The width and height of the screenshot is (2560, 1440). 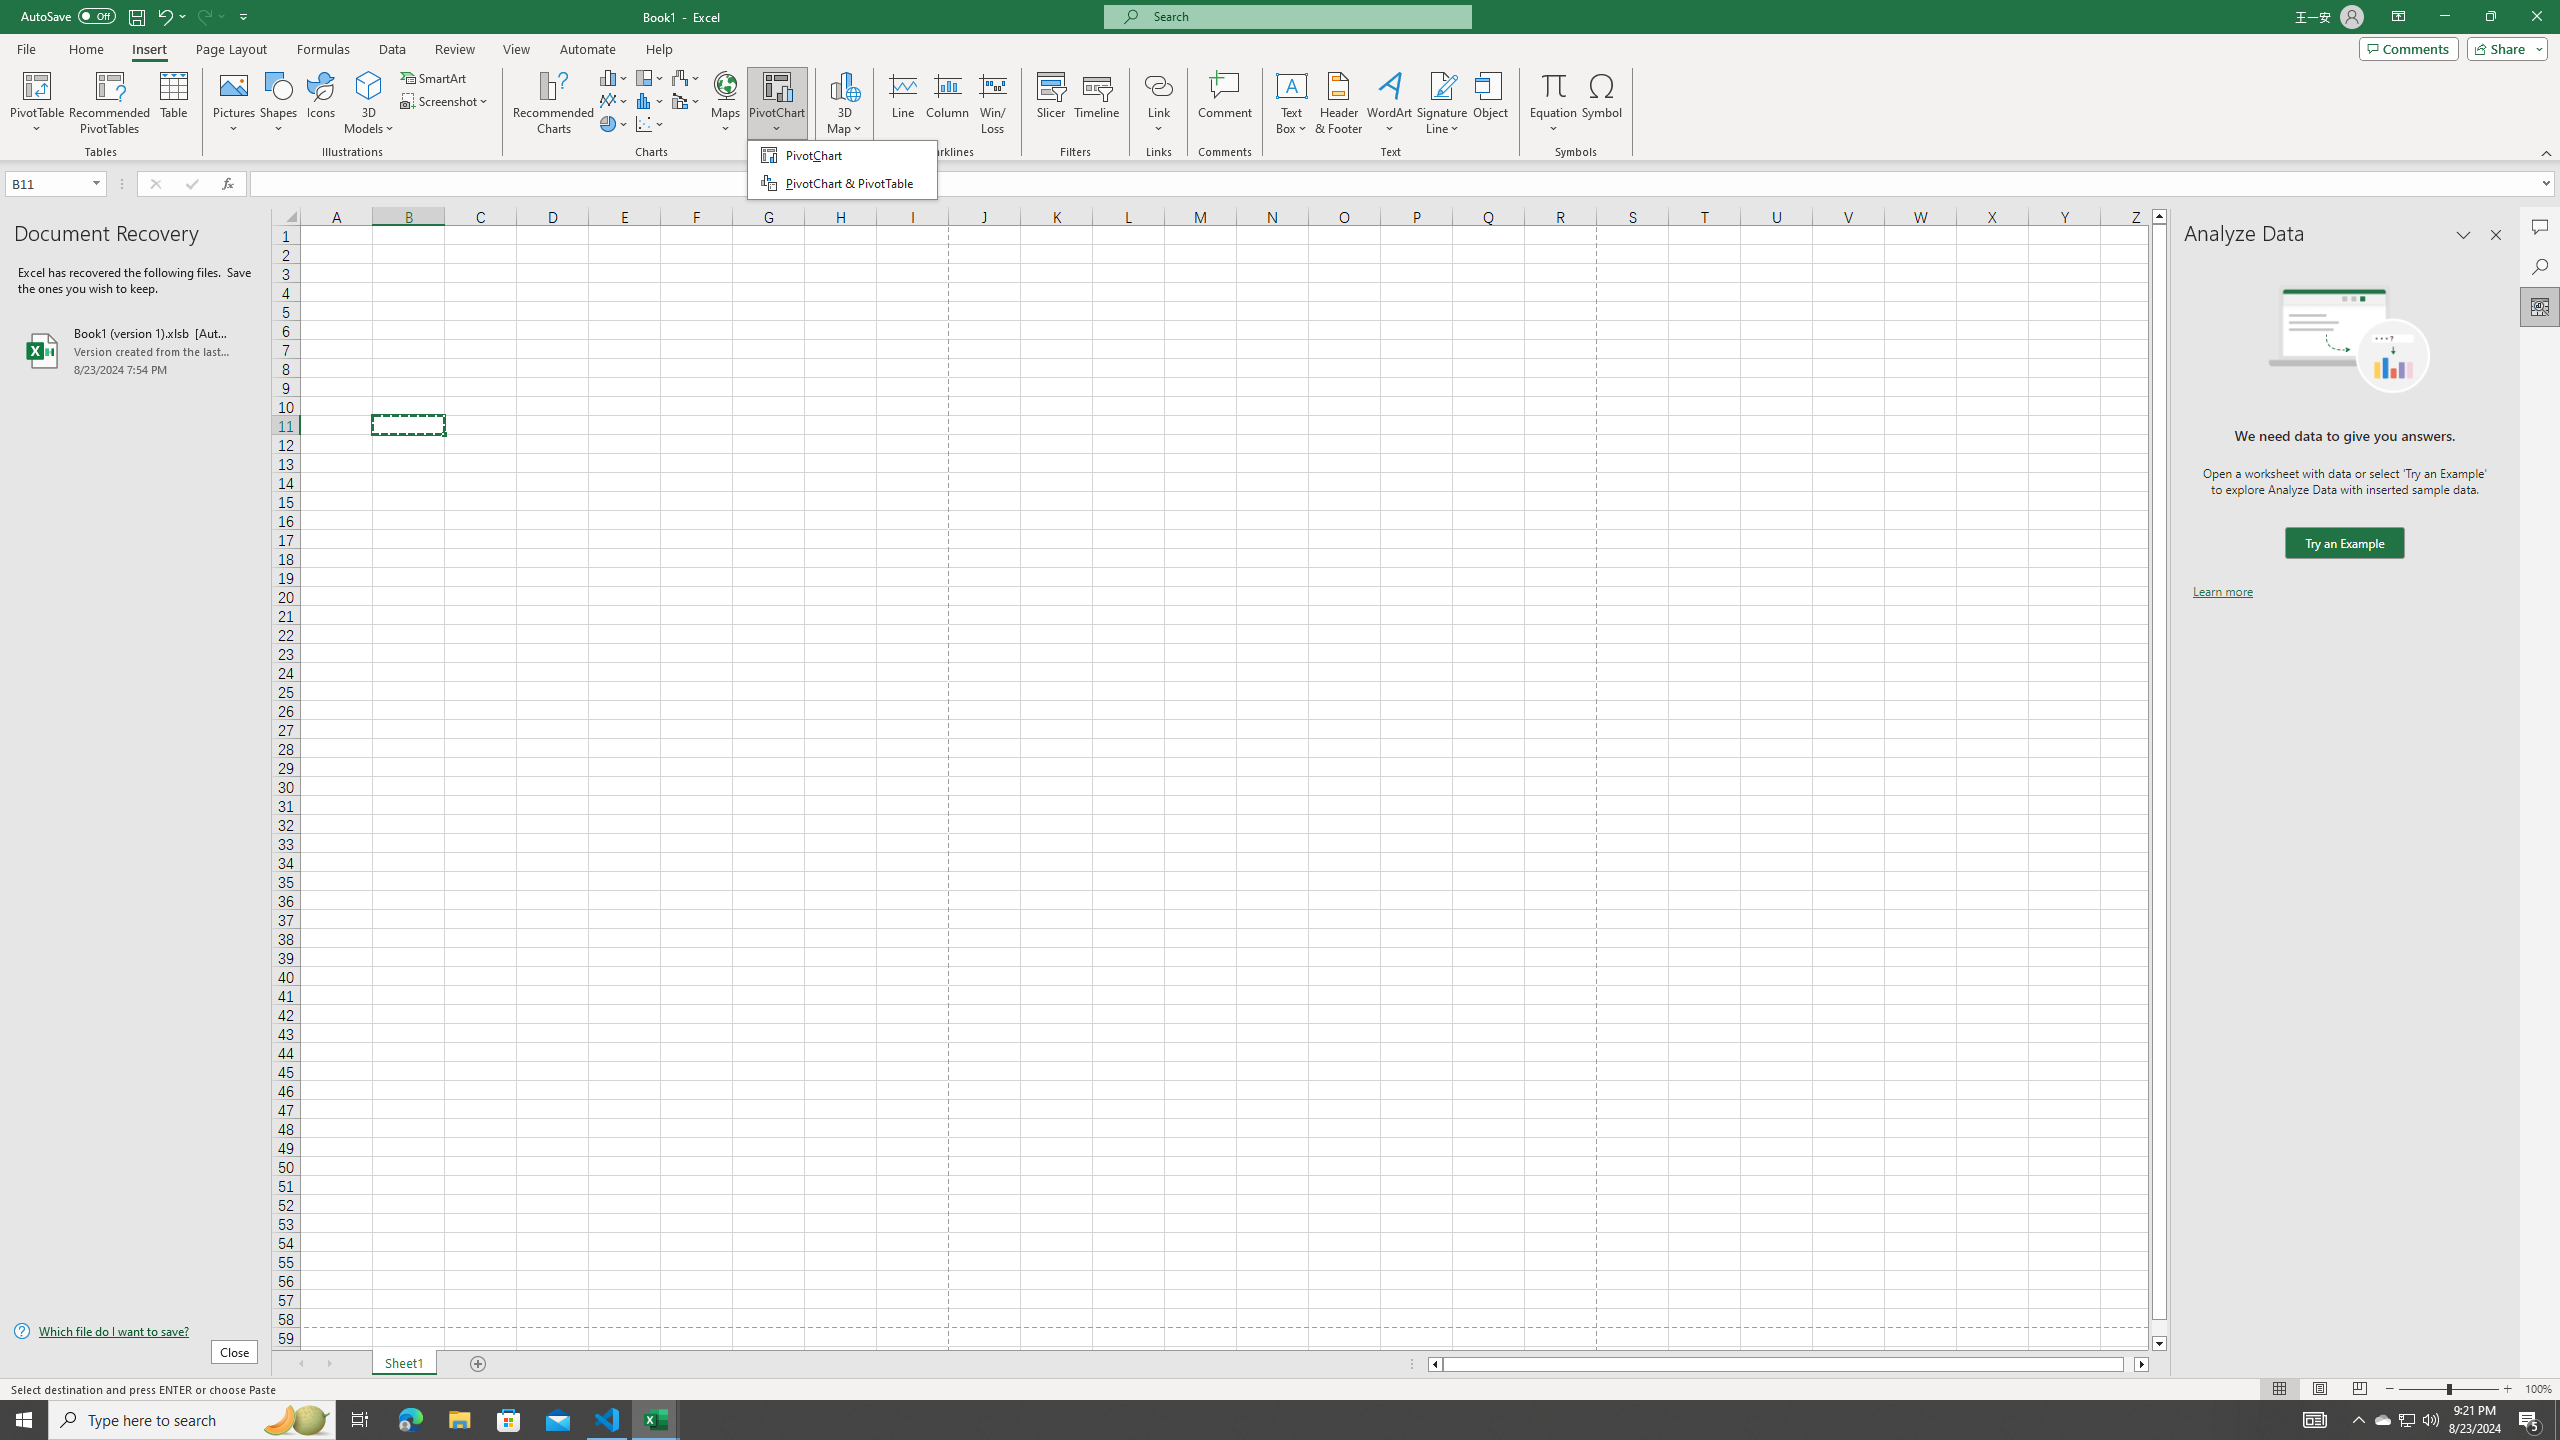 What do you see at coordinates (1442, 85) in the screenshot?
I see `Signature Line` at bounding box center [1442, 85].